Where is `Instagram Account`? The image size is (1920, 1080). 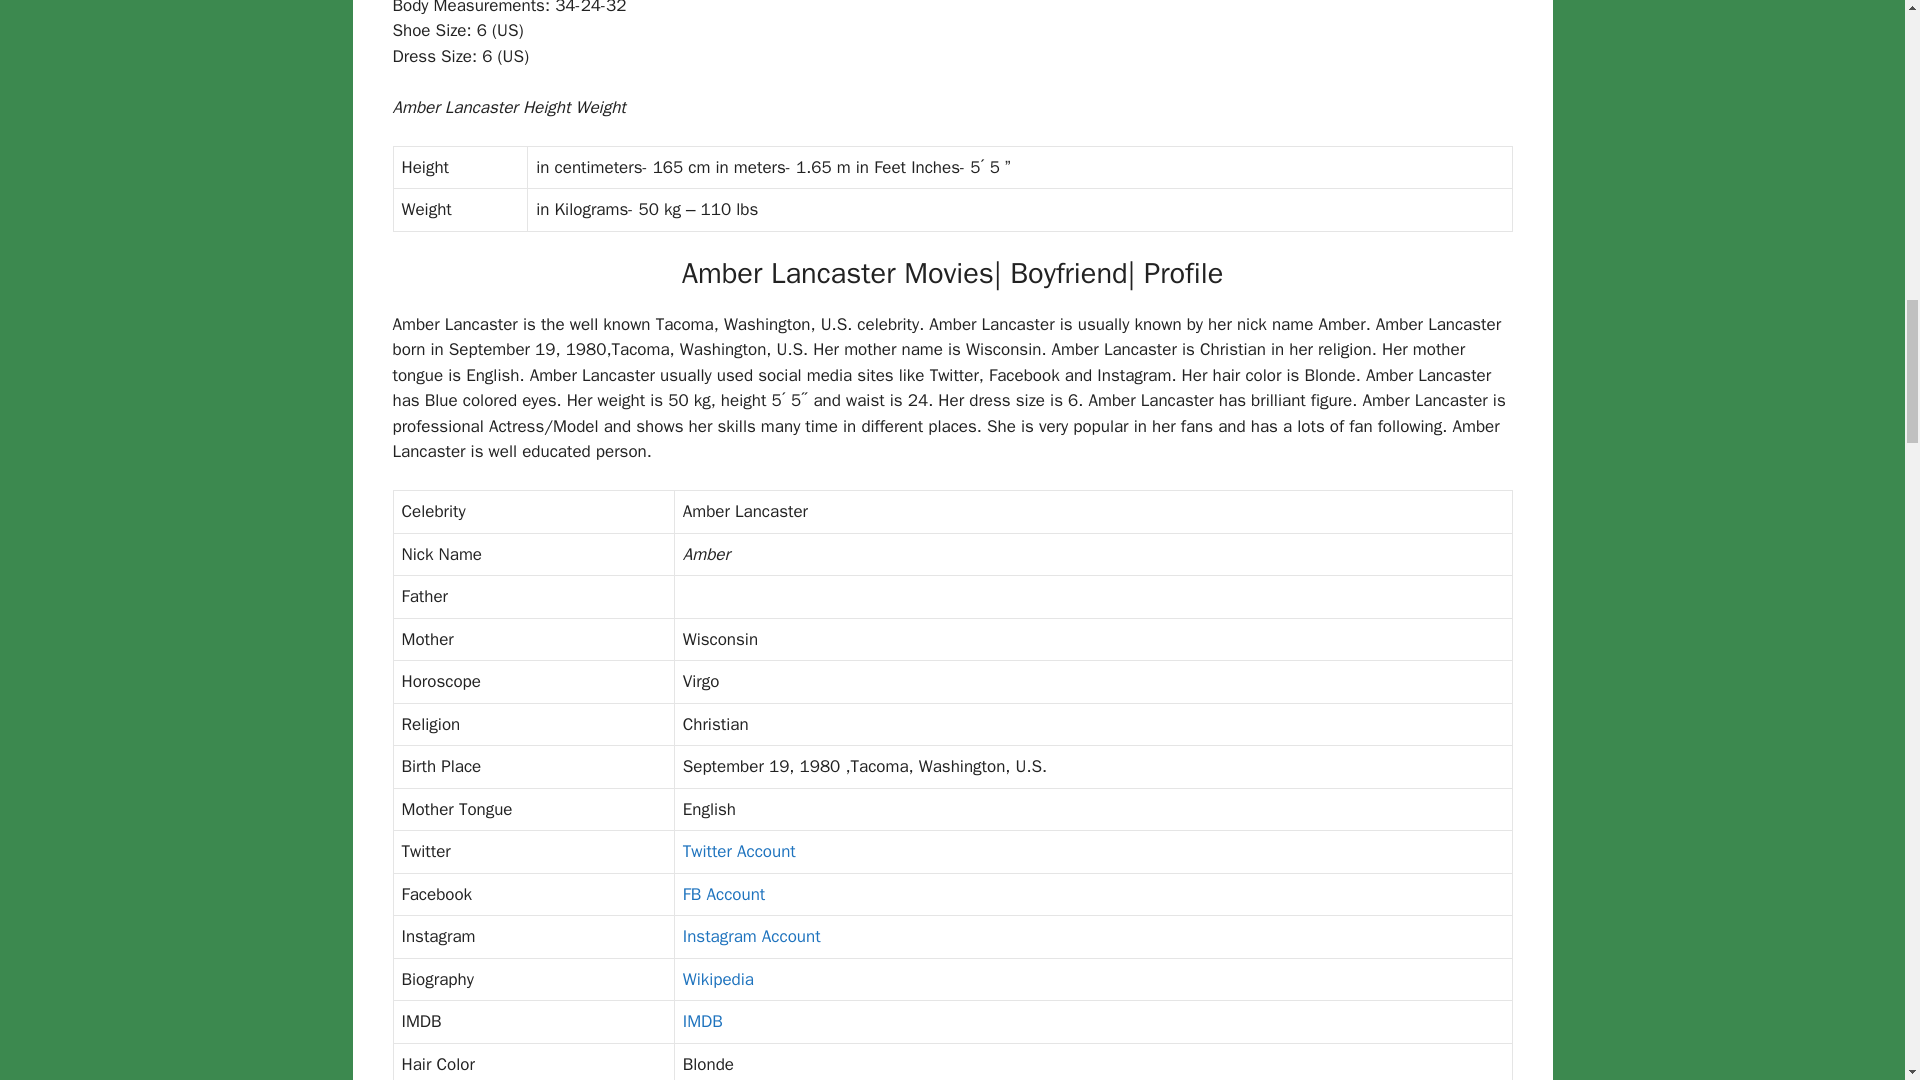 Instagram Account is located at coordinates (752, 936).